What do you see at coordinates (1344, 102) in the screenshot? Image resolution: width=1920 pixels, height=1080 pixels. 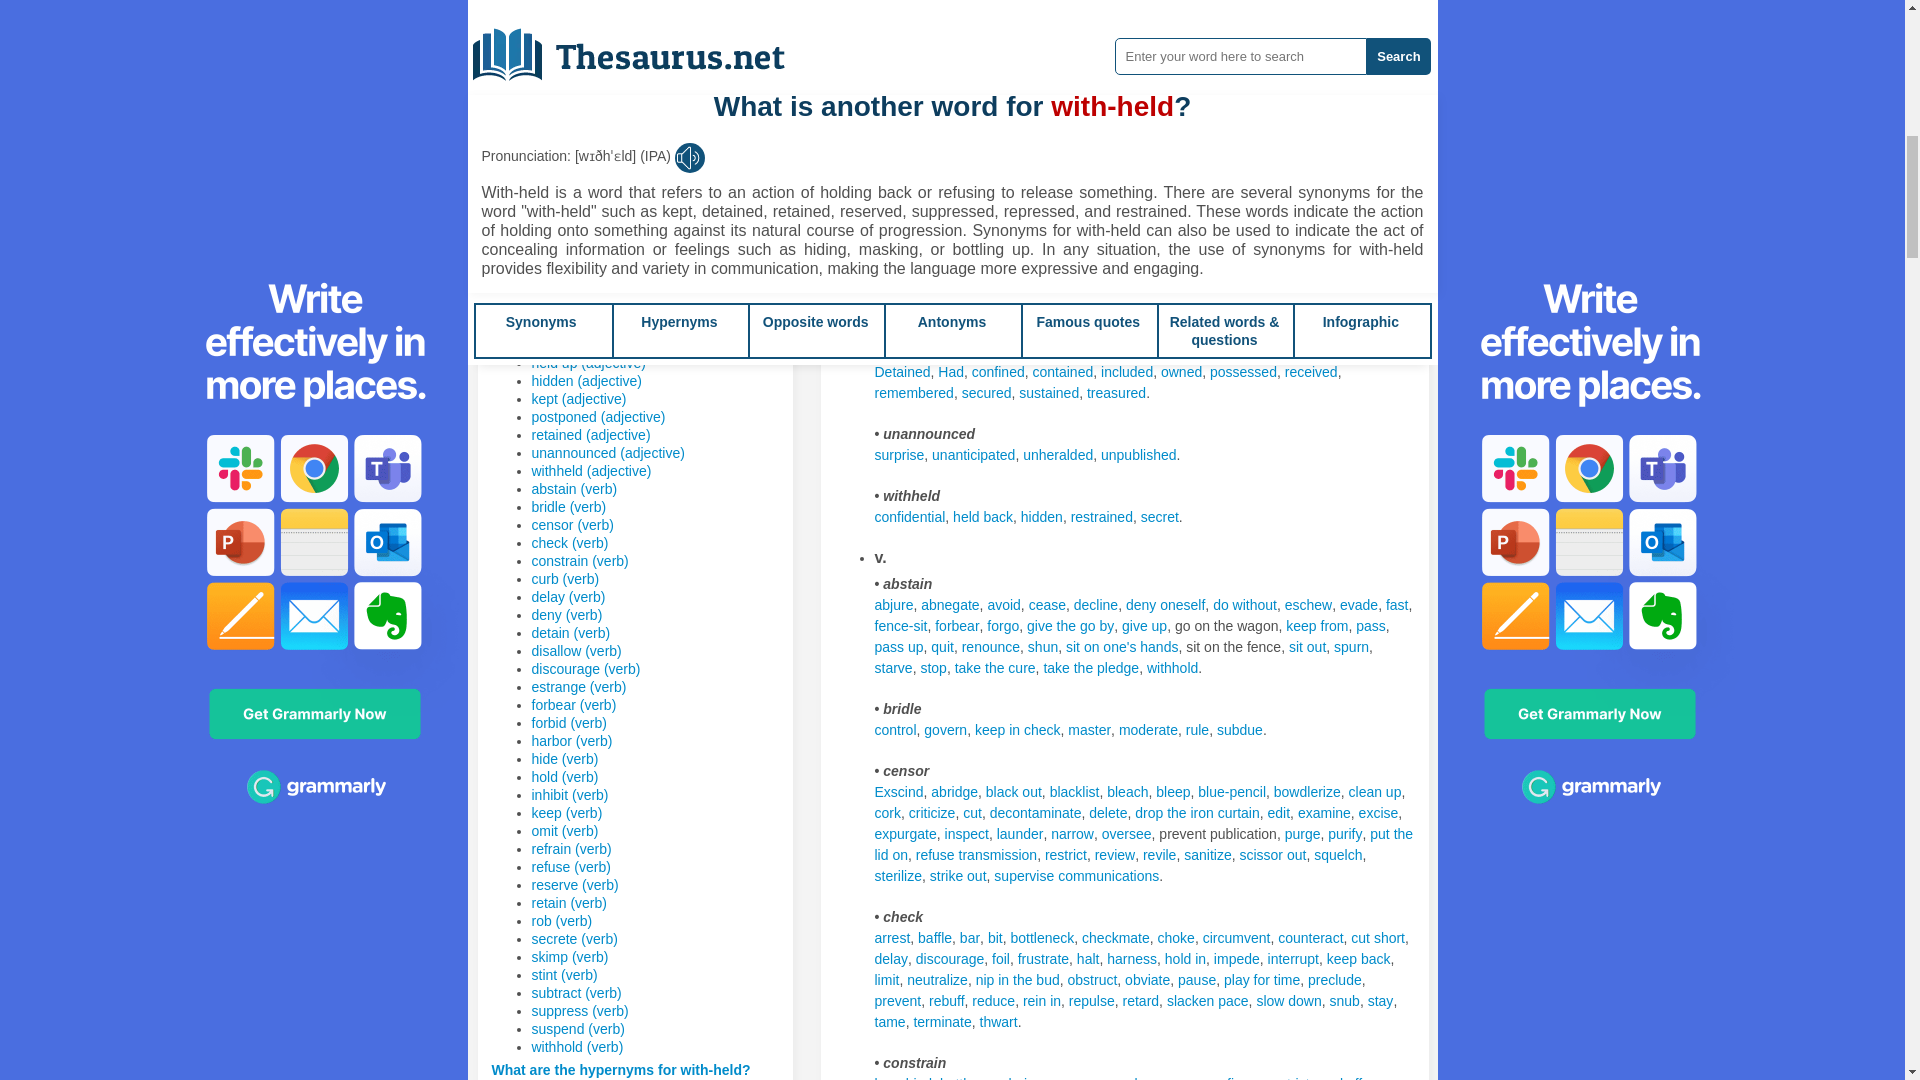 I see `Synonyms for With-held` at bounding box center [1344, 102].